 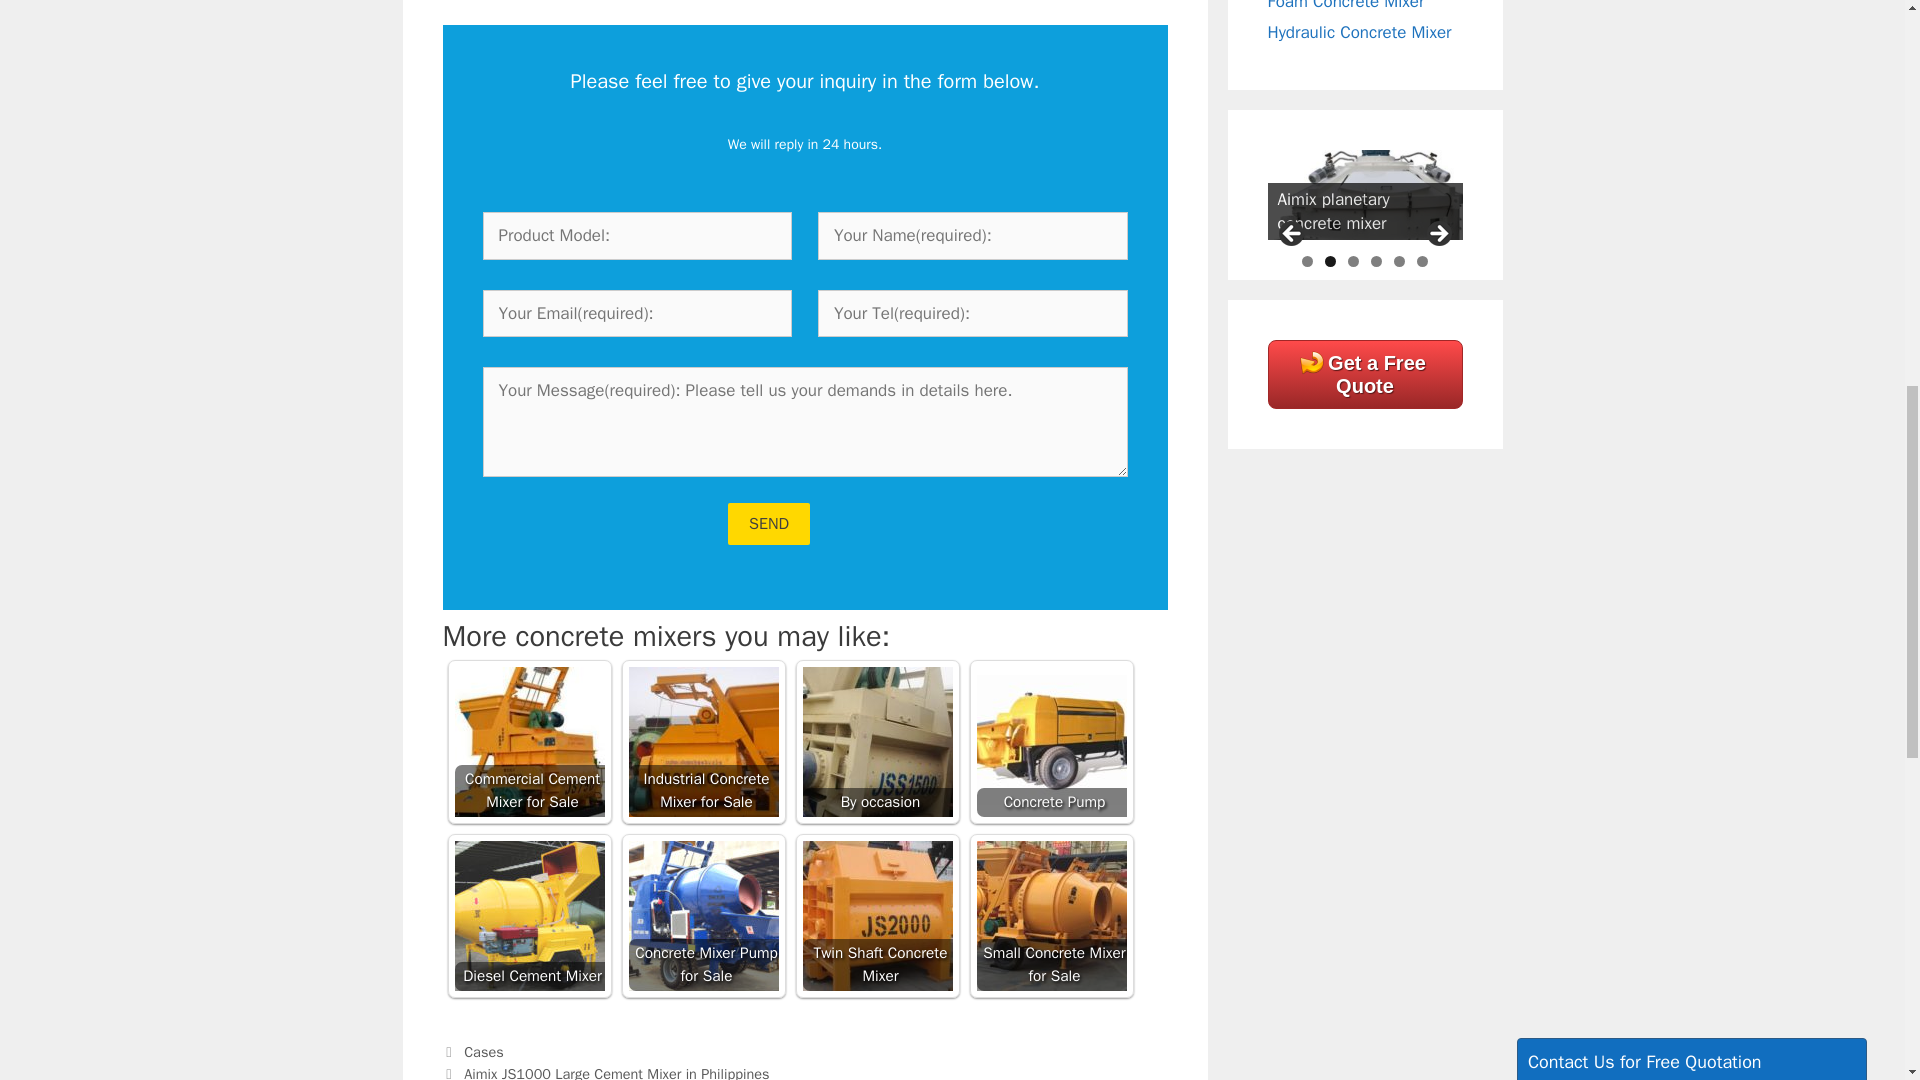 What do you see at coordinates (702, 916) in the screenshot?
I see `Concrete Mixer Pump for Sale` at bounding box center [702, 916].